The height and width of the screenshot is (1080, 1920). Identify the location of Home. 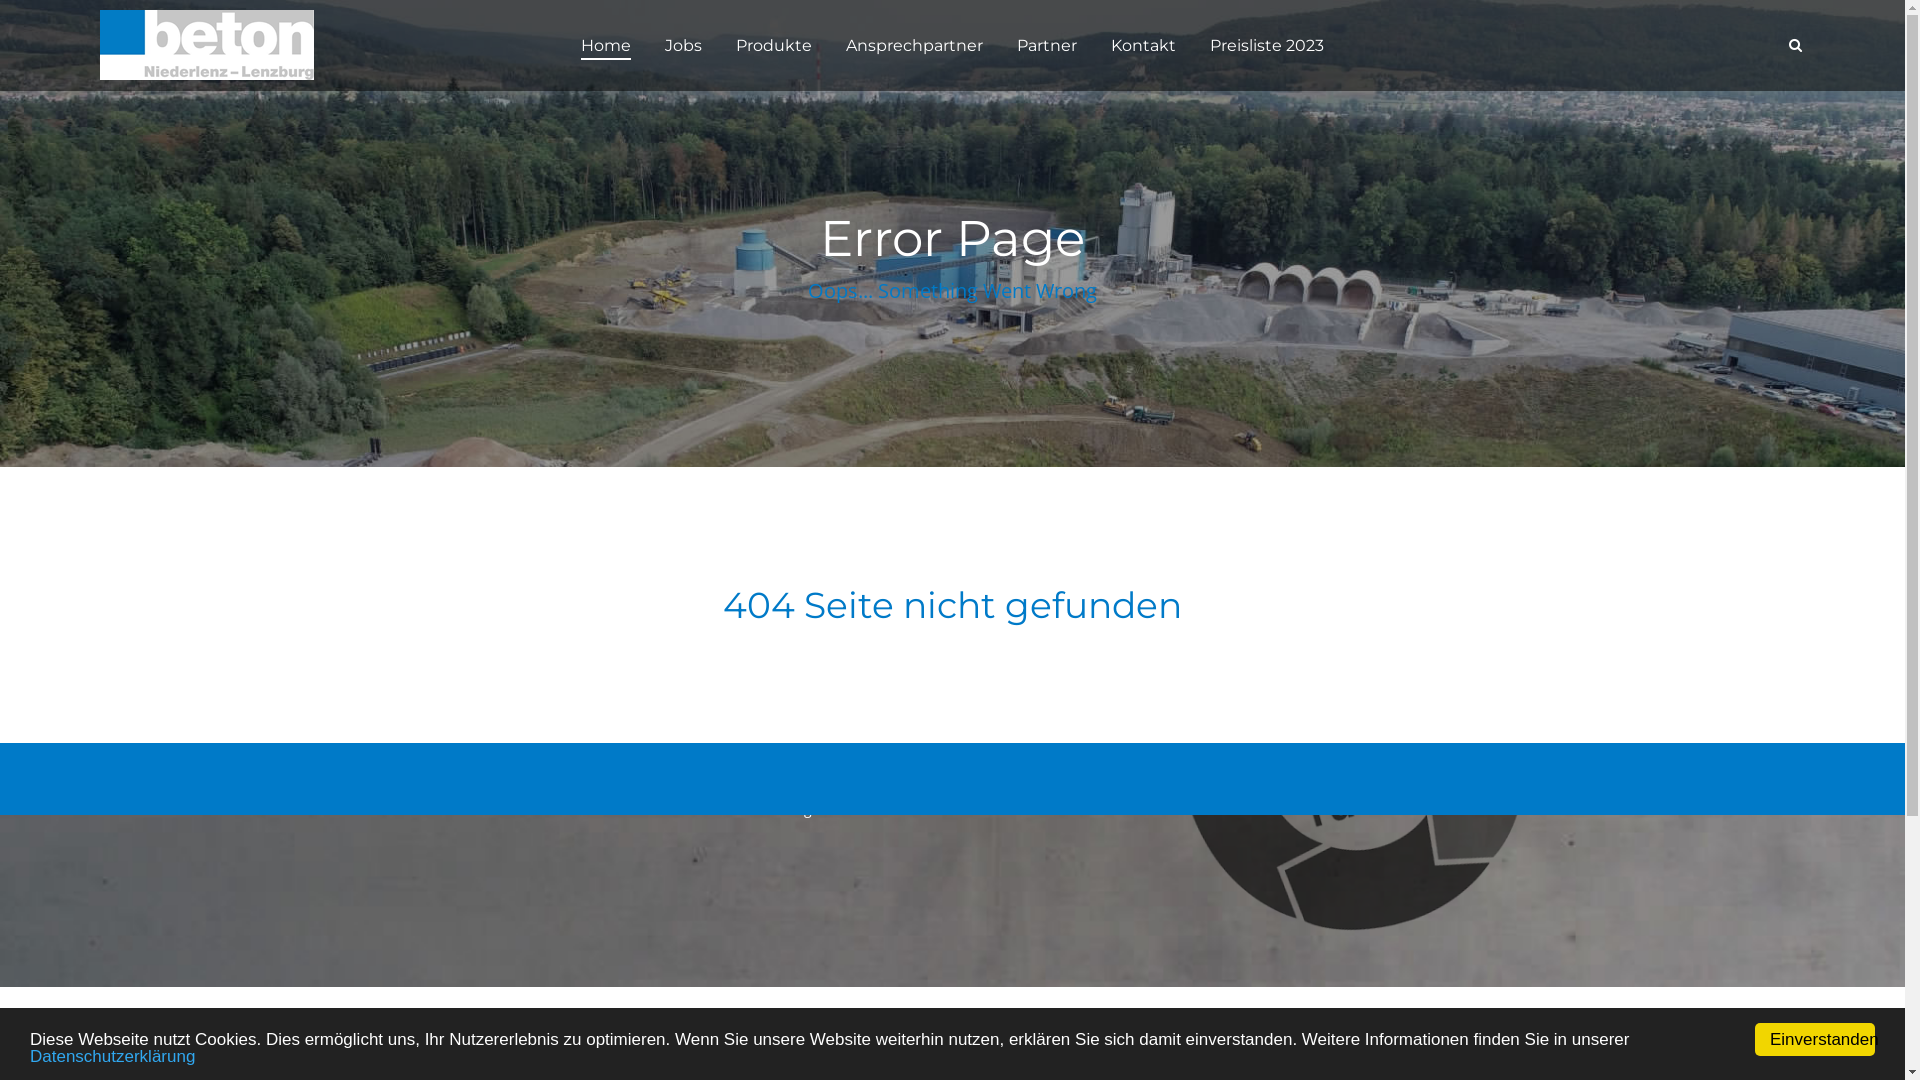
(953, 635).